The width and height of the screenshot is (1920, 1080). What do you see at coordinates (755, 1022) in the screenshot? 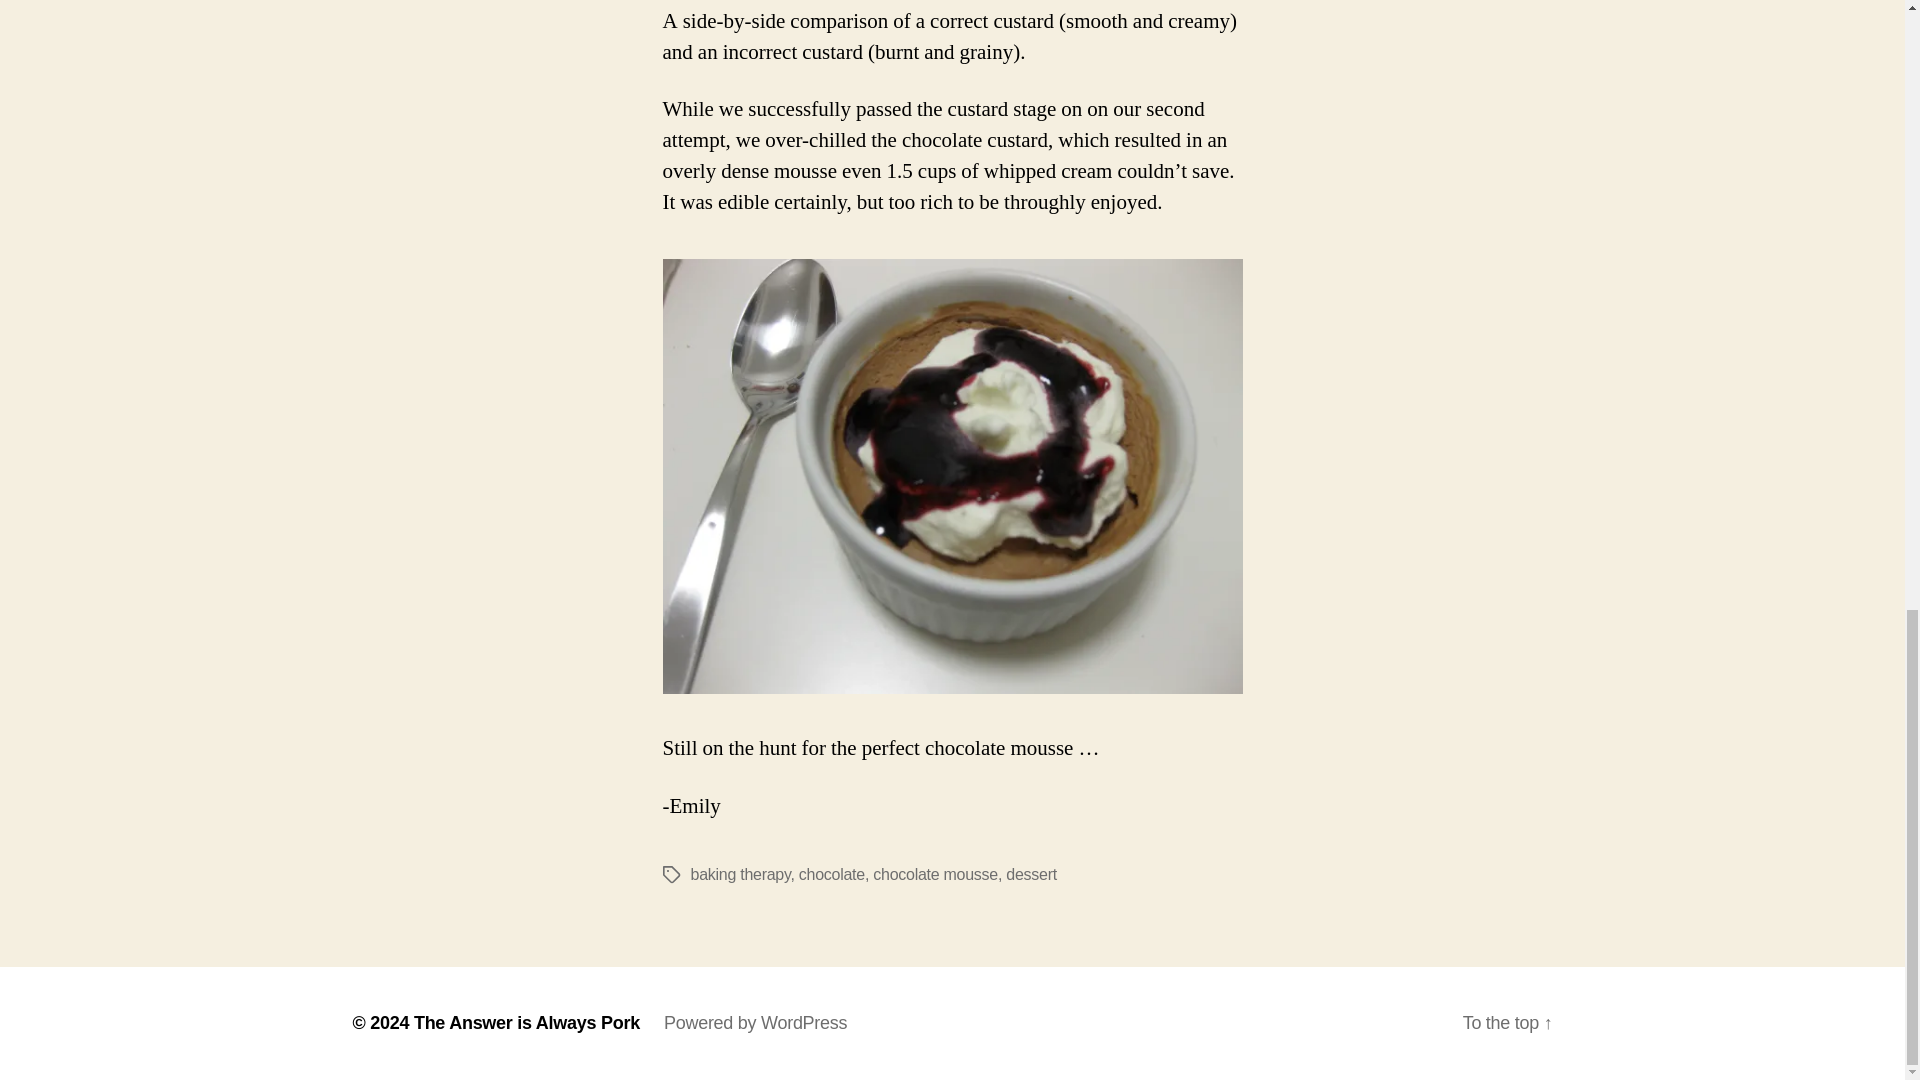
I see `Powered by WordPress` at bounding box center [755, 1022].